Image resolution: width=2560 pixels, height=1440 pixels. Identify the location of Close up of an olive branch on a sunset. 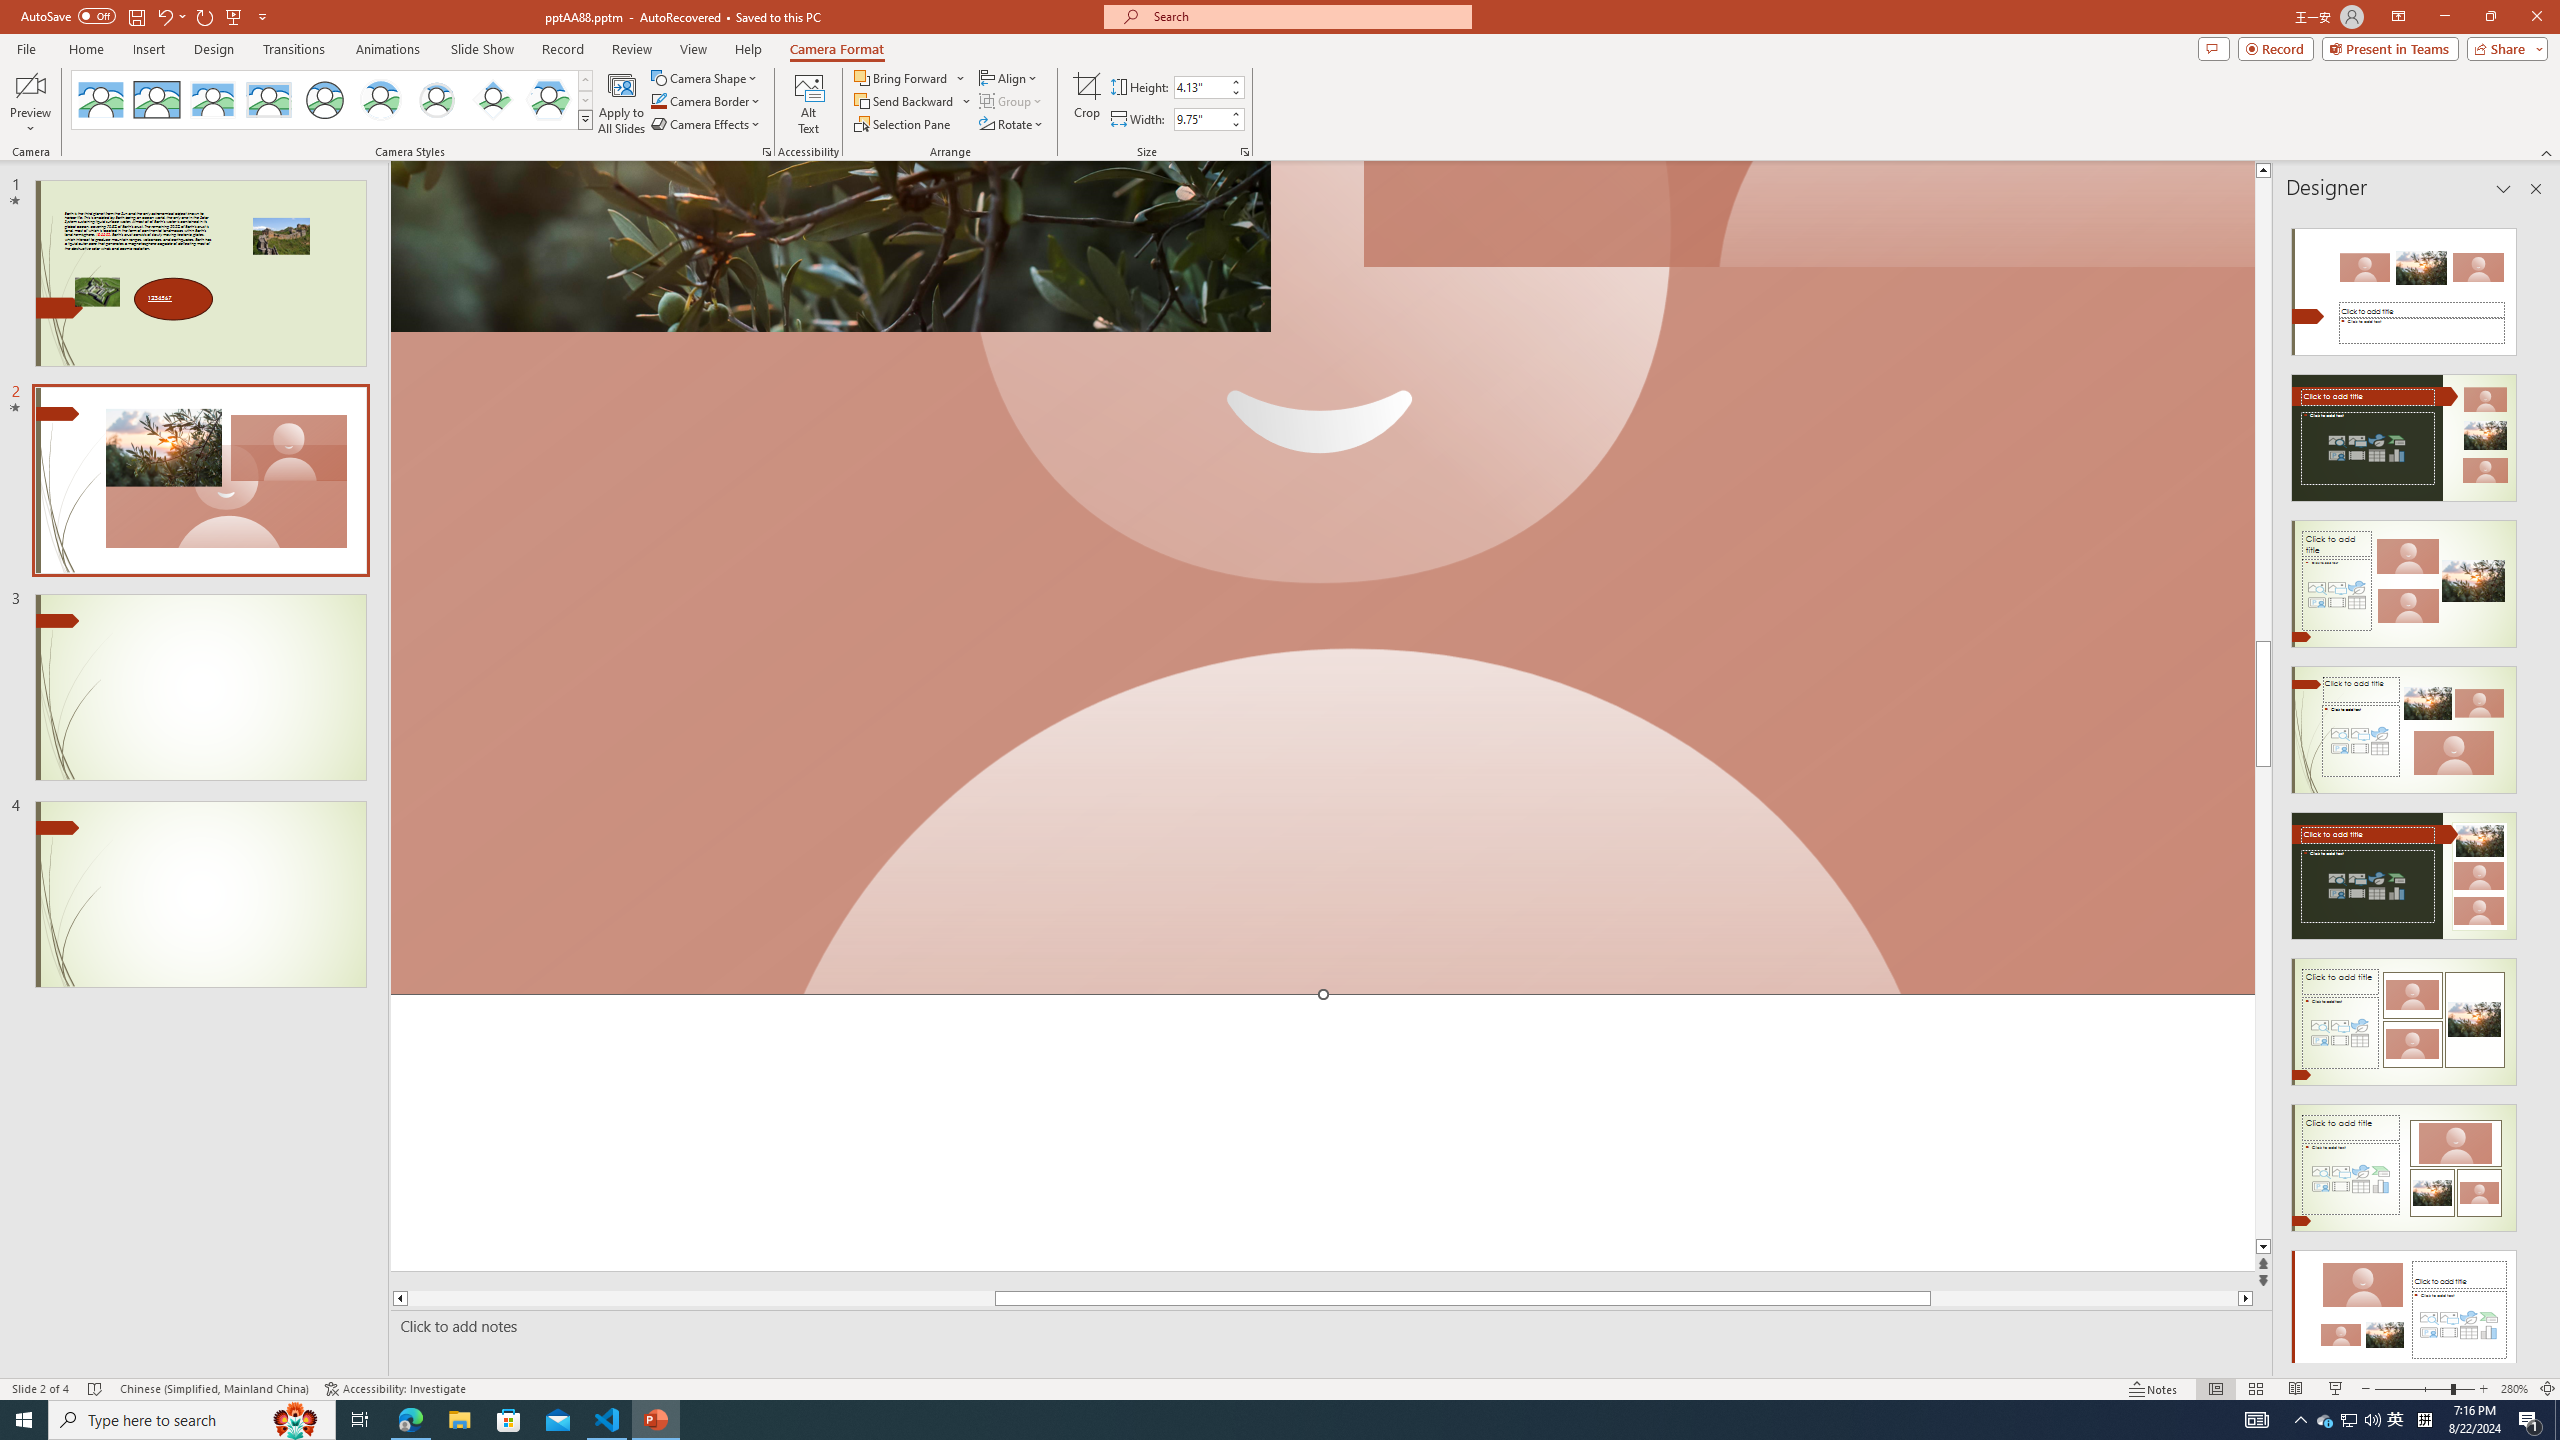
(830, 246).